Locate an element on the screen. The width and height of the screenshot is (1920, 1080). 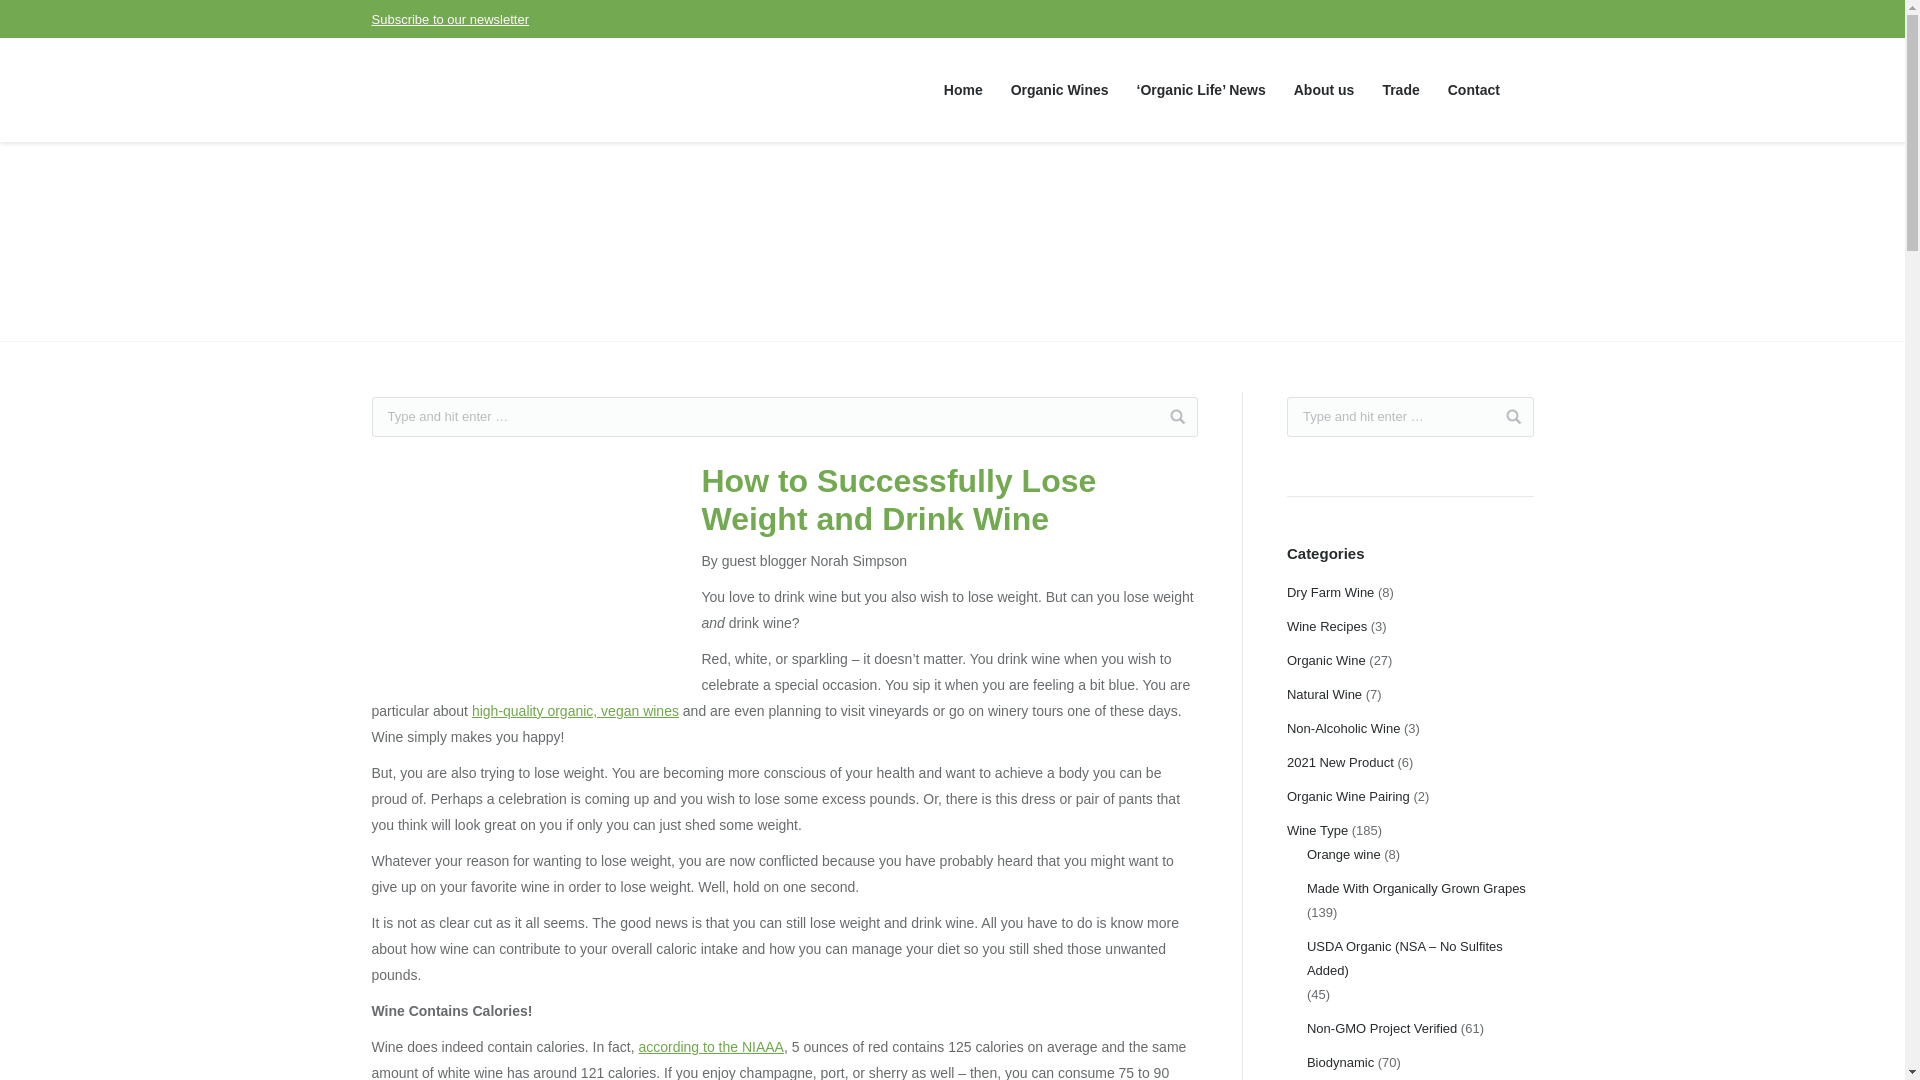
Go! is located at coordinates (773, 417).